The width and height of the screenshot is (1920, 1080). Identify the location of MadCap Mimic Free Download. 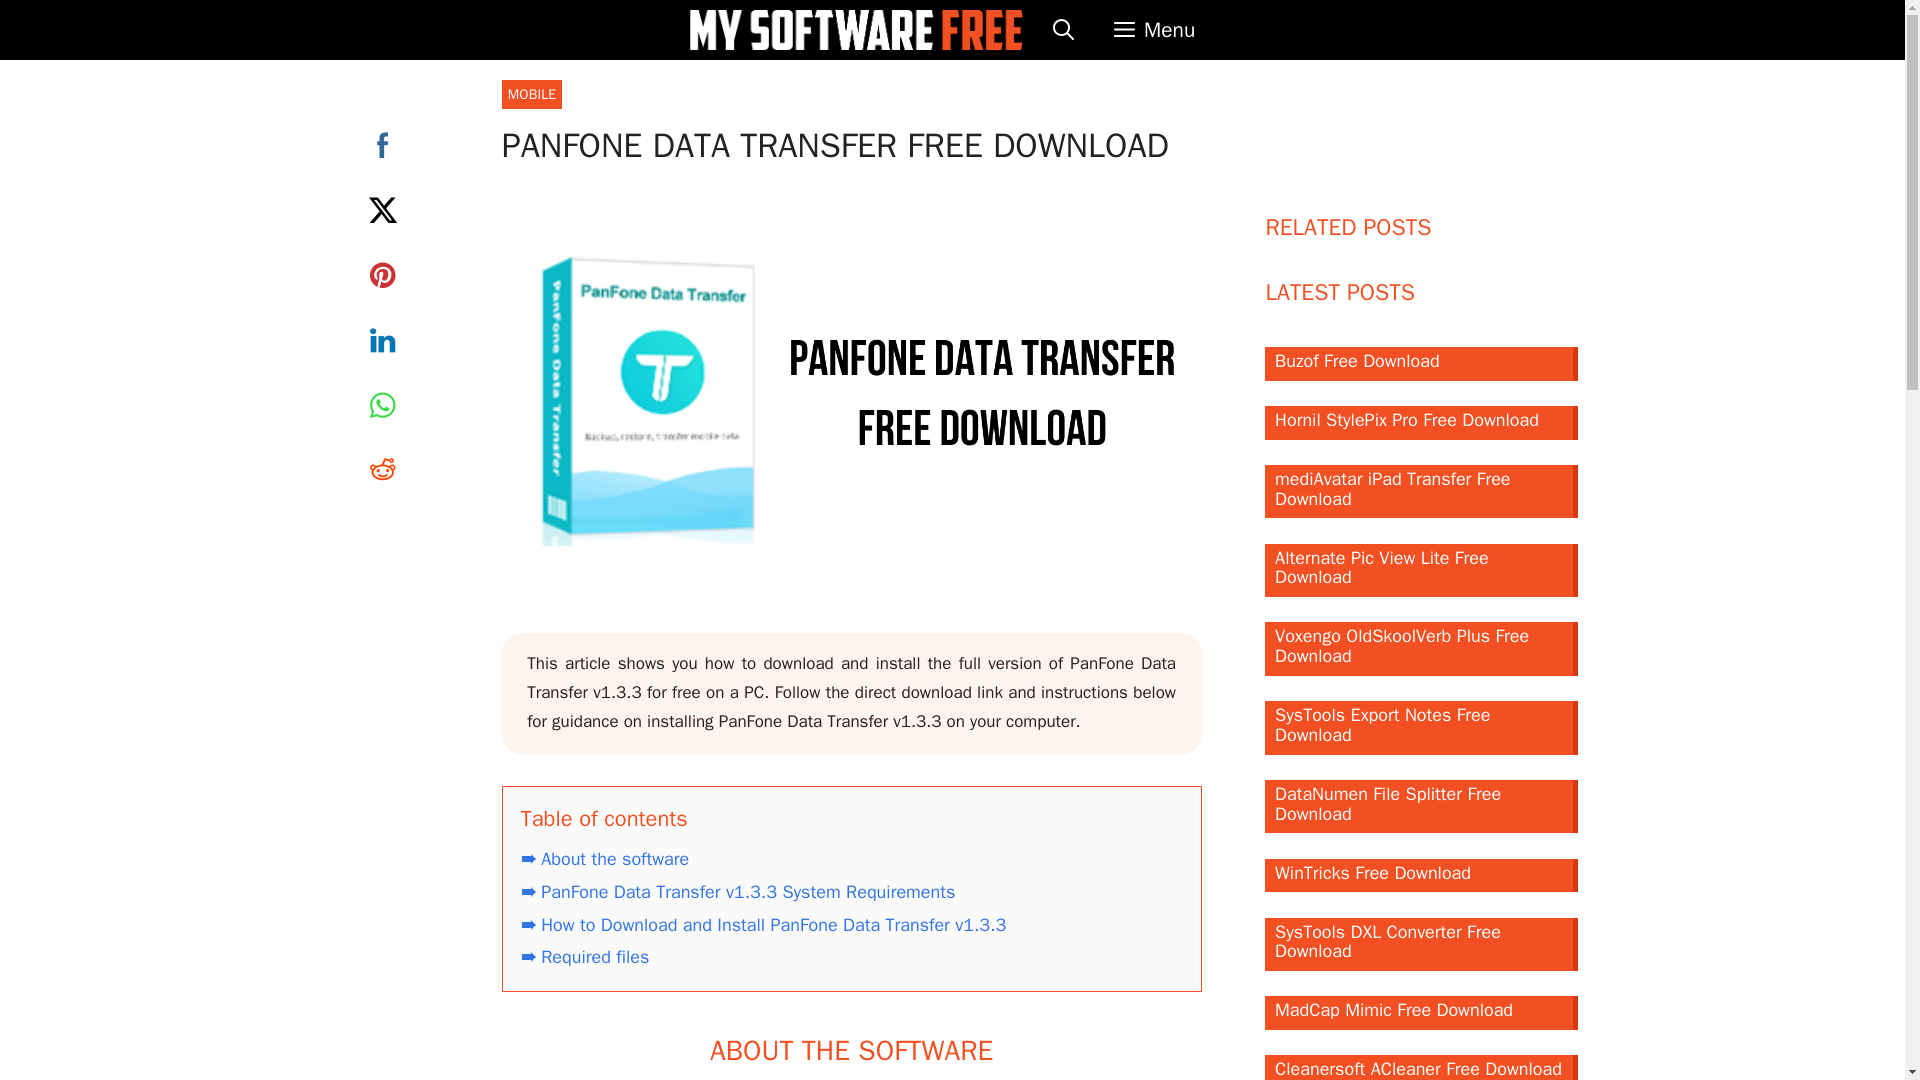
(1422, 1012).